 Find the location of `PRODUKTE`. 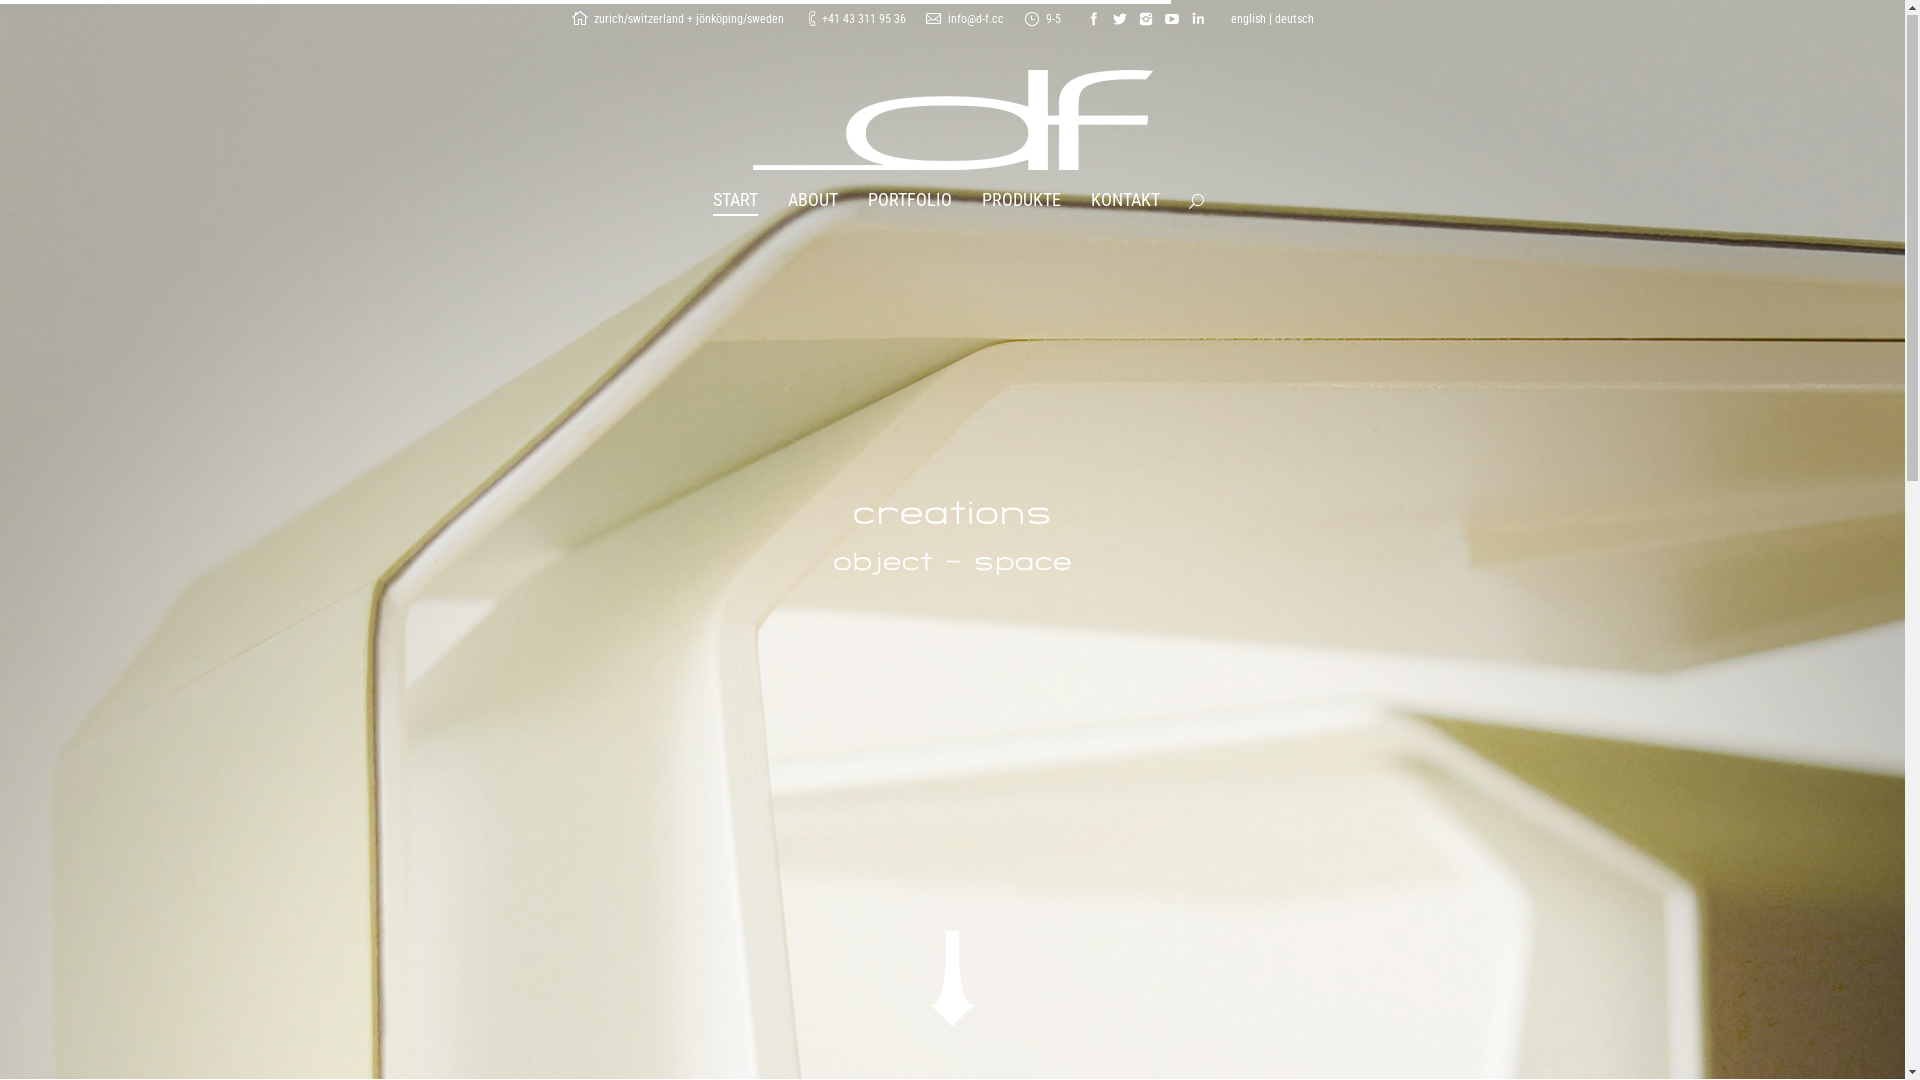

PRODUKTE is located at coordinates (1022, 202).